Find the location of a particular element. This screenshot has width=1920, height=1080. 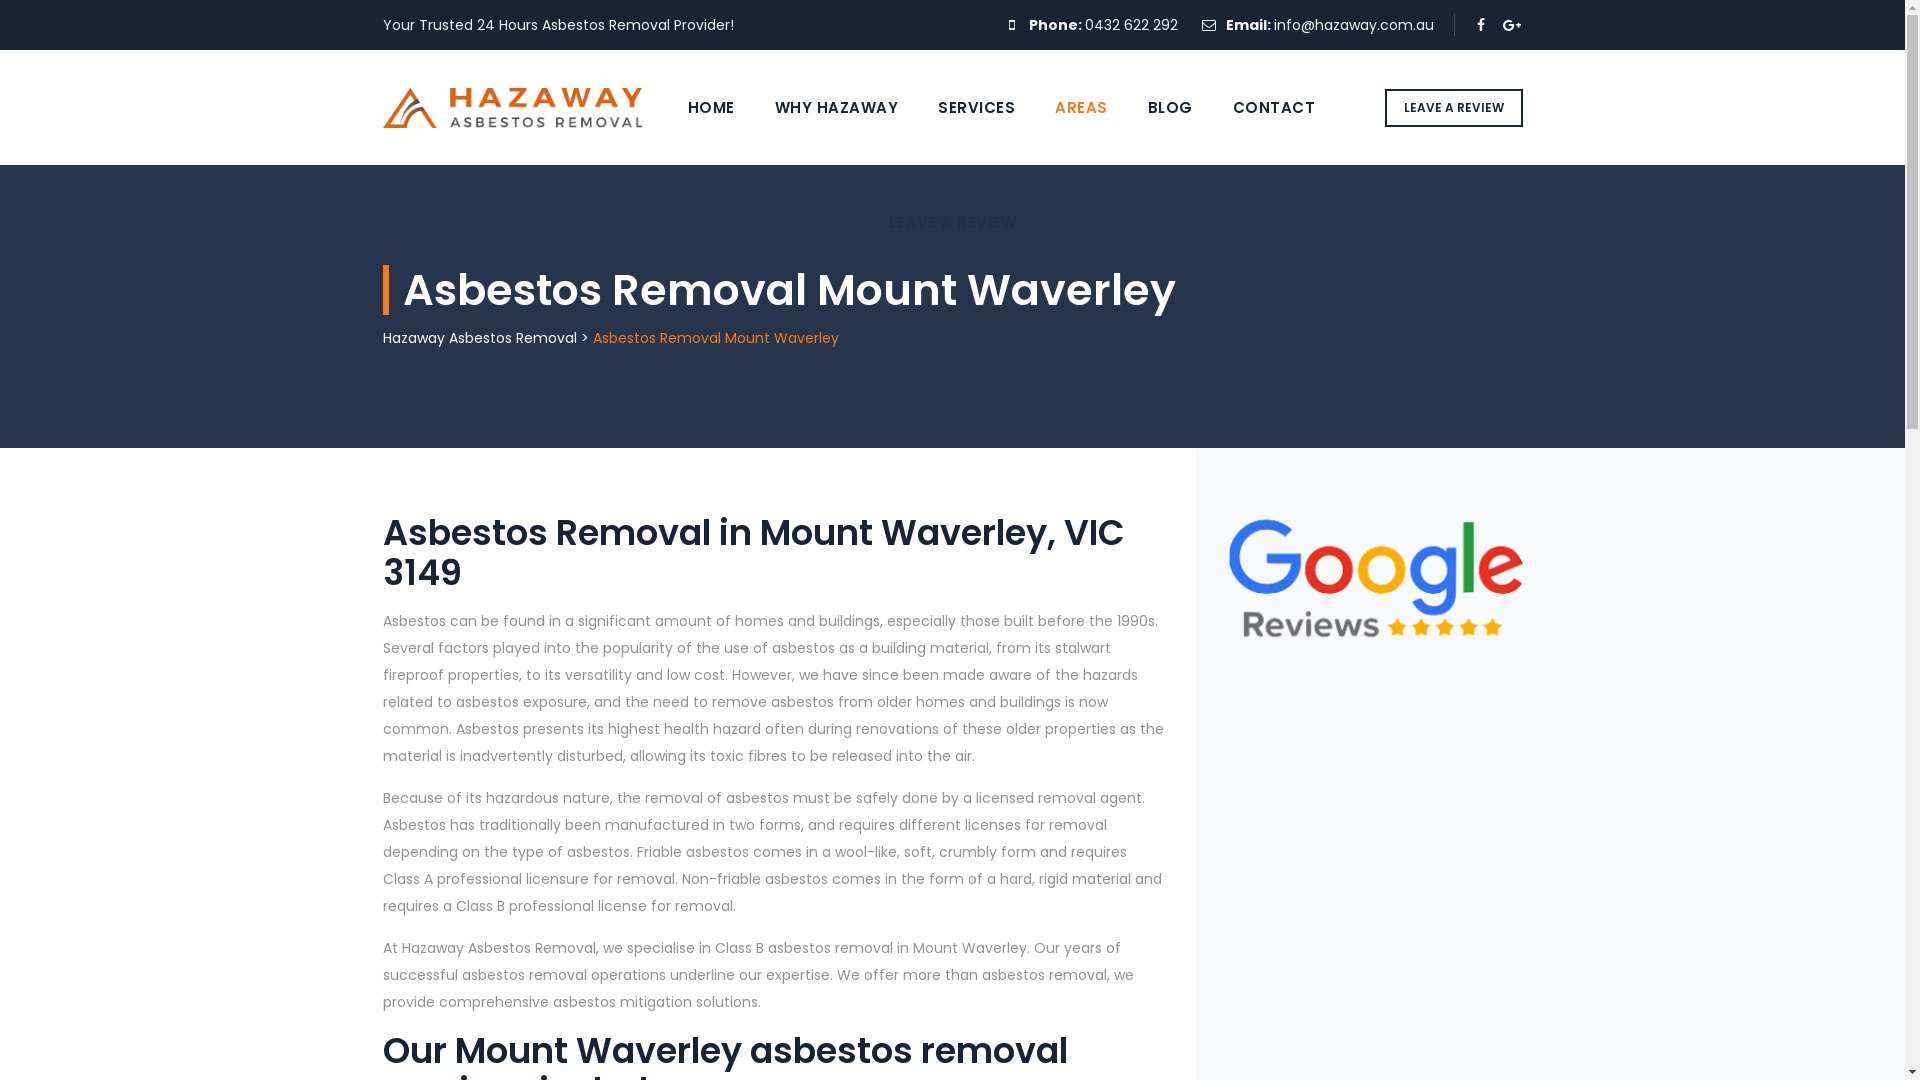

info@hazaway.com.au is located at coordinates (1354, 25).